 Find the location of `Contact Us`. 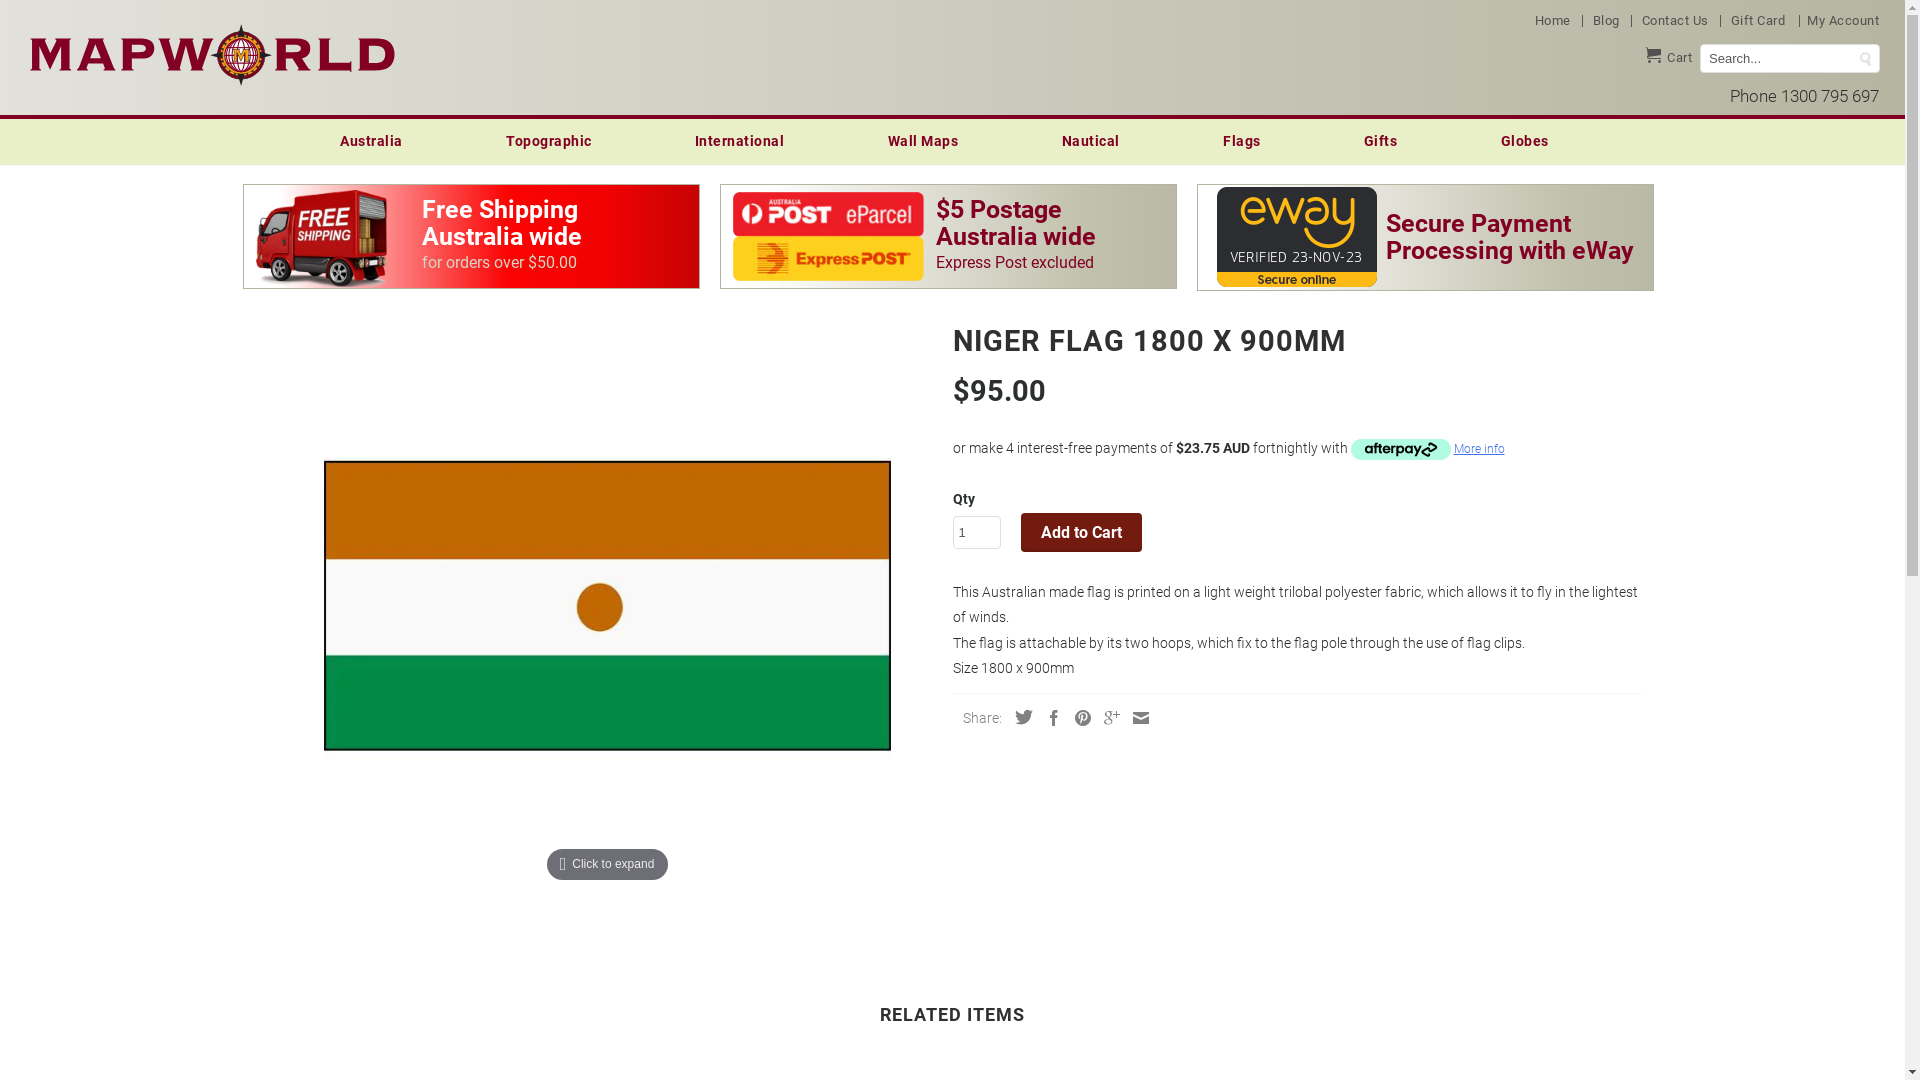

Contact Us is located at coordinates (1680, 24).